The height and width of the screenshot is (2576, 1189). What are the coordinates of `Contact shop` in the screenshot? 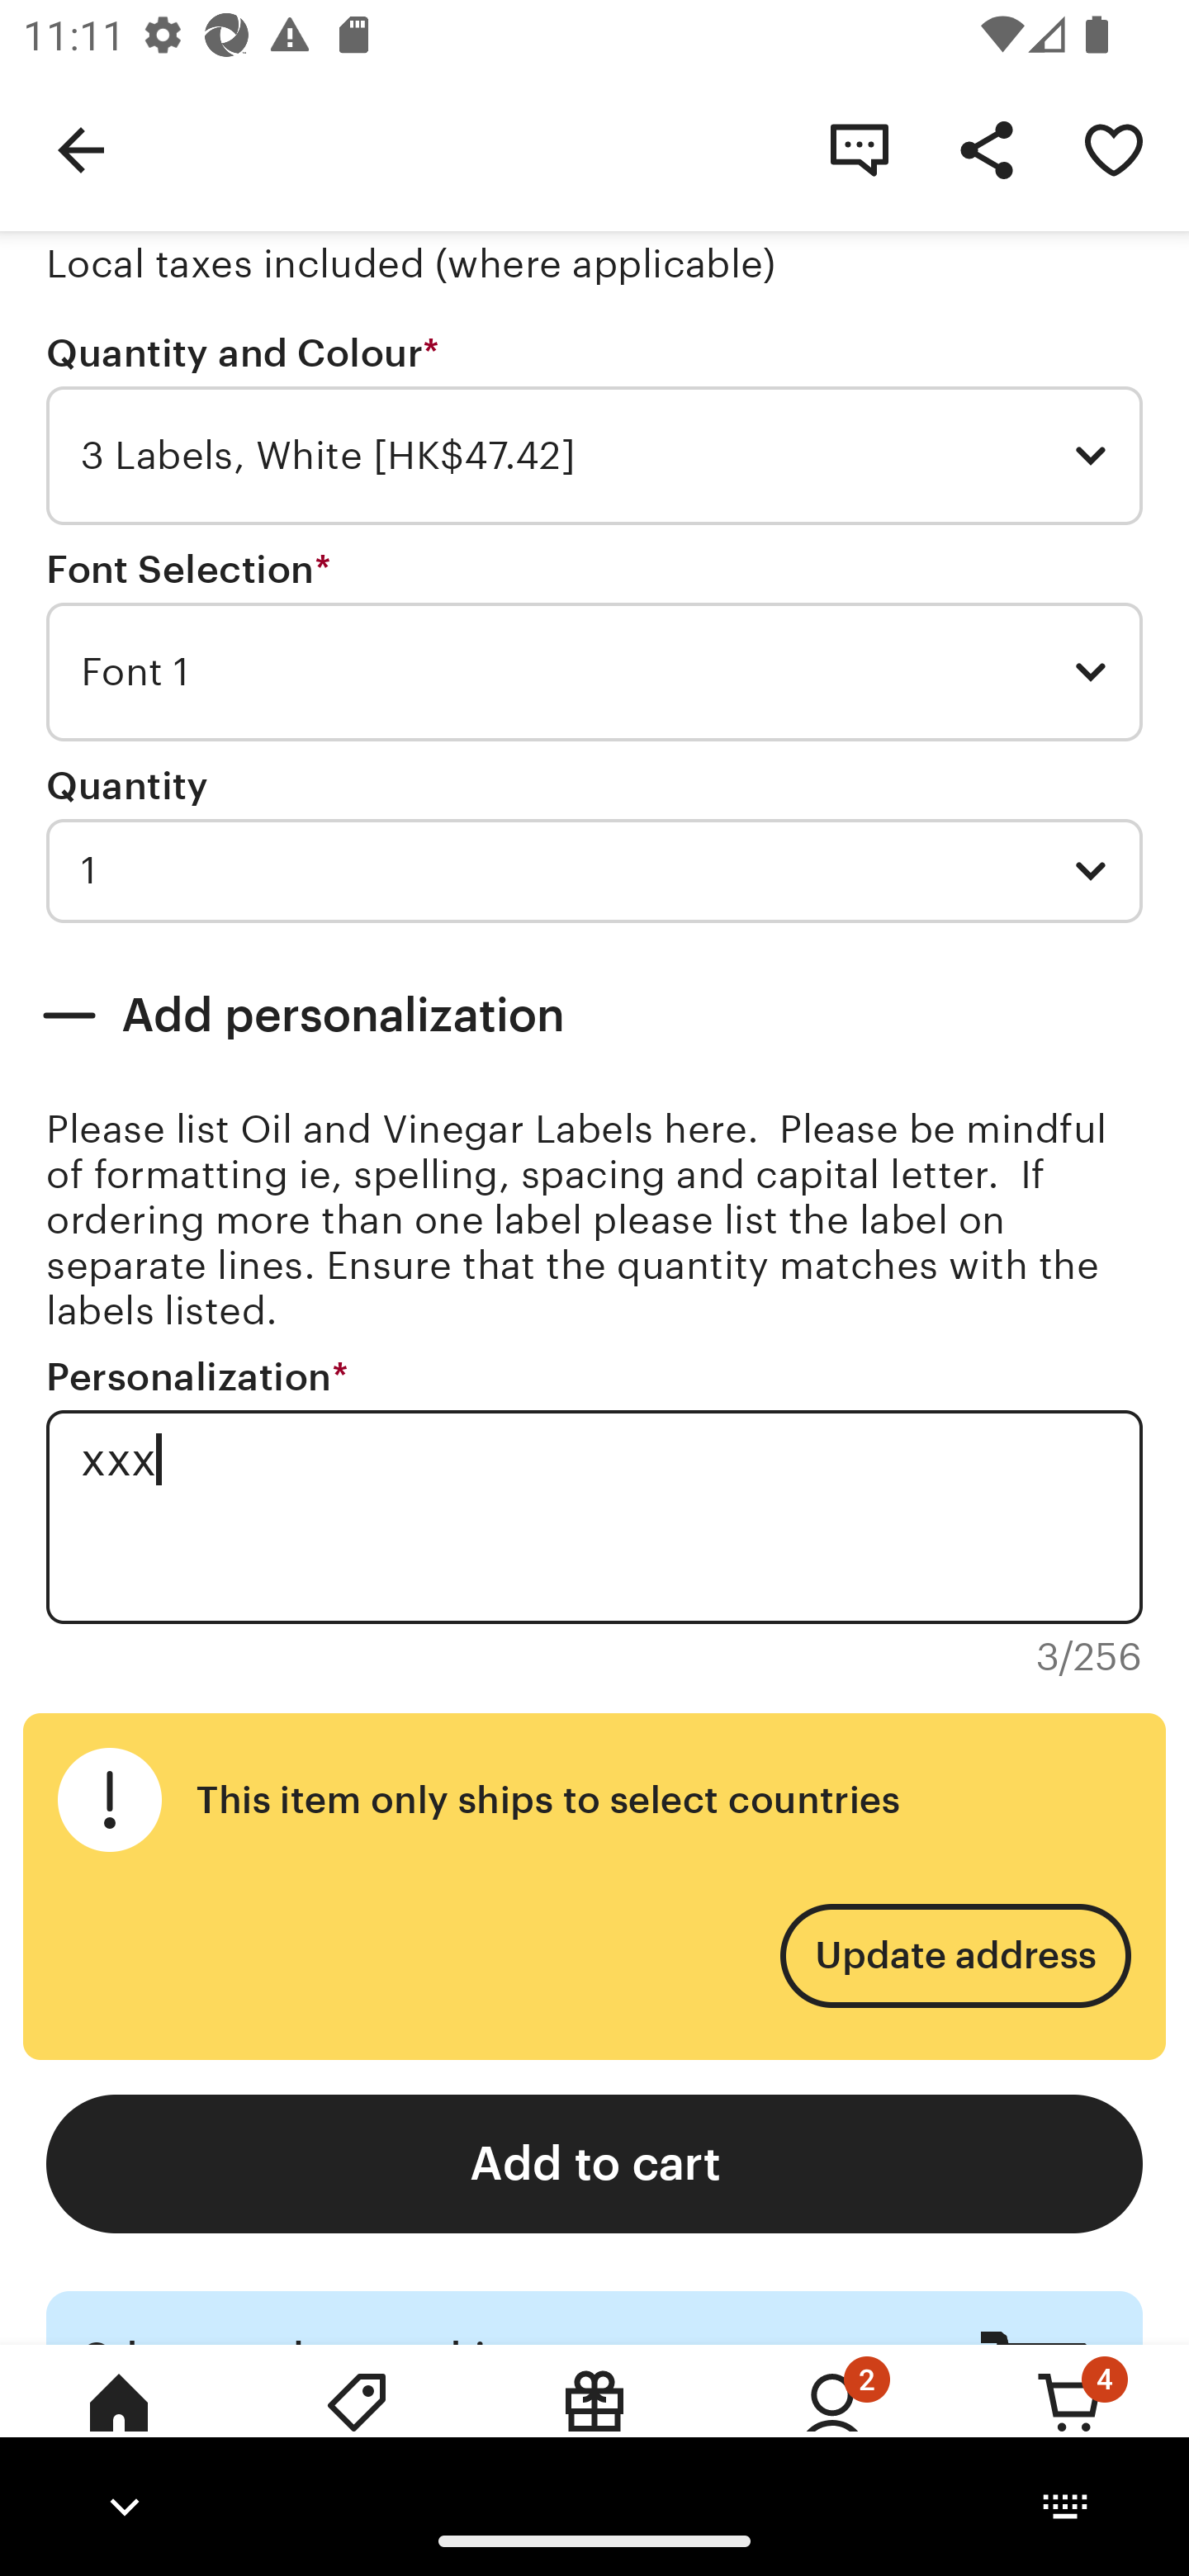 It's located at (859, 149).